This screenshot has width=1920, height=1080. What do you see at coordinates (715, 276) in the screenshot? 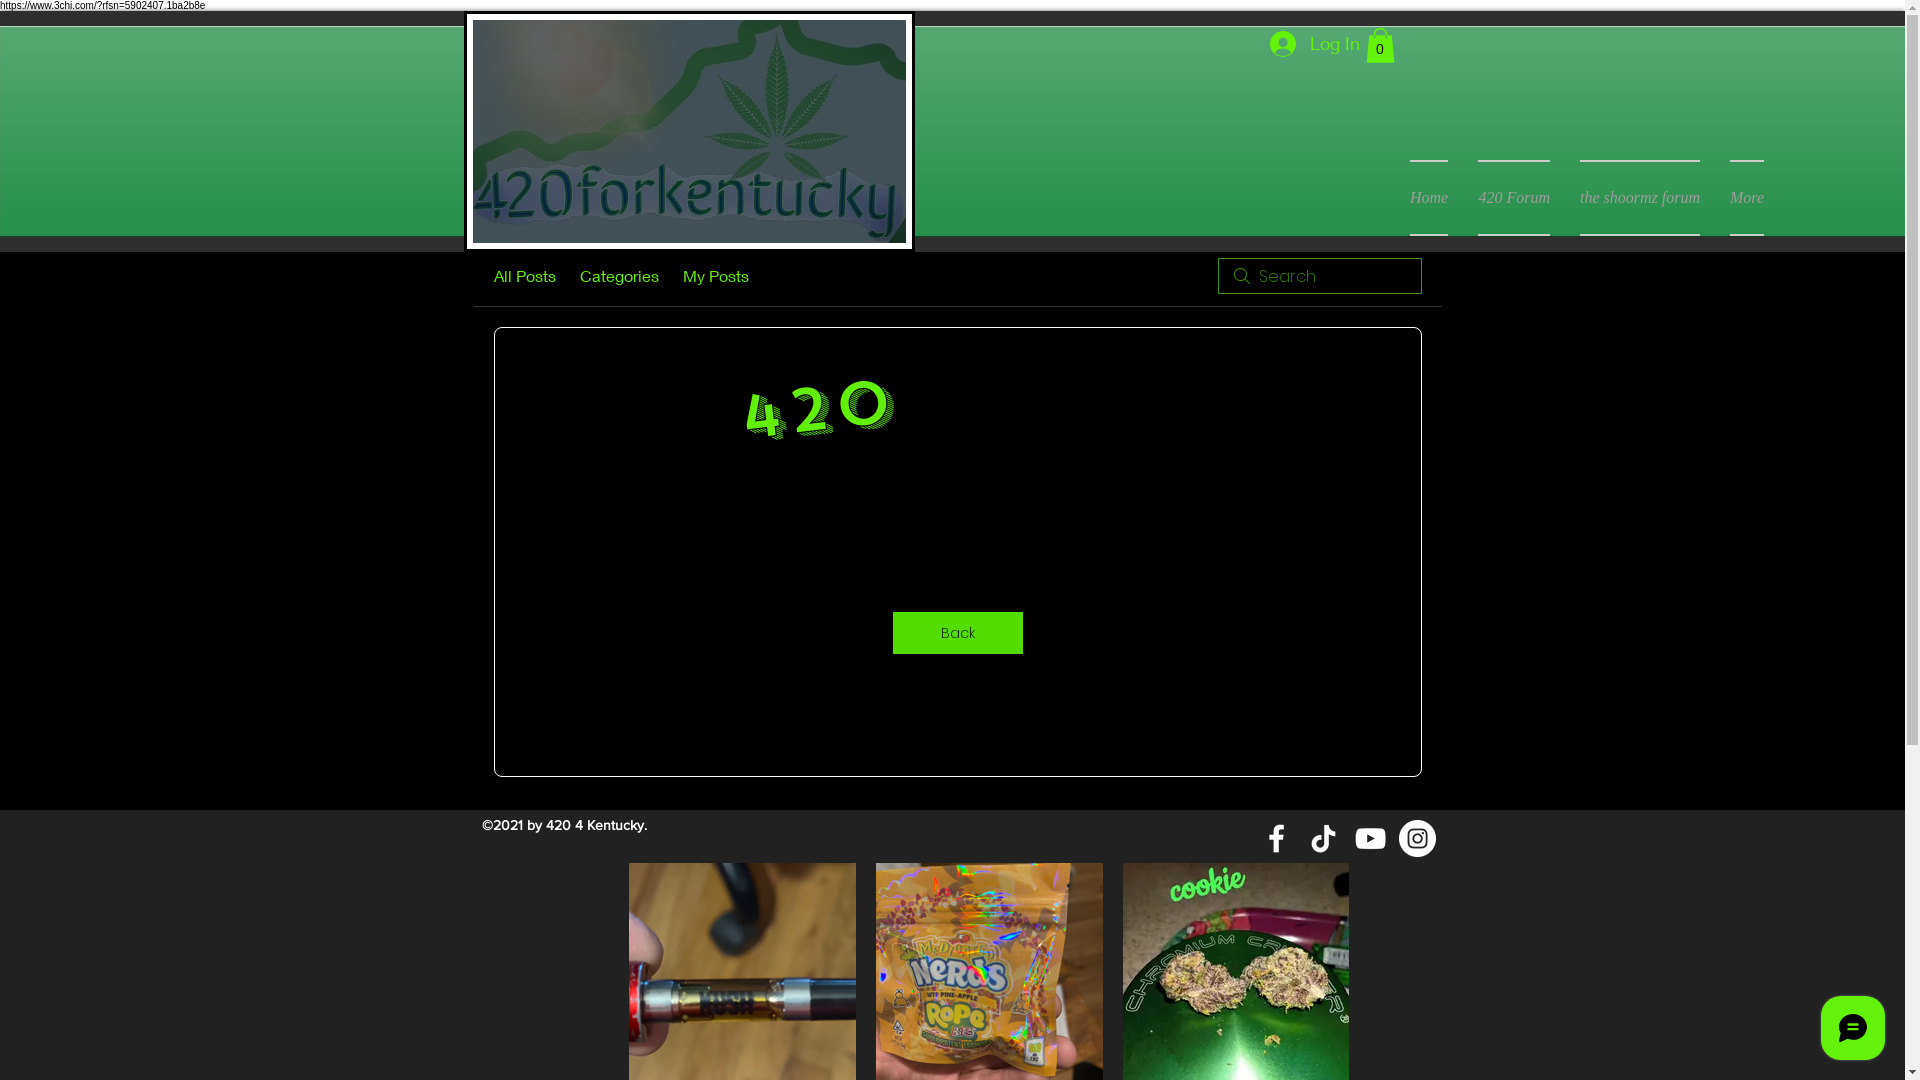
I see `My Posts` at bounding box center [715, 276].